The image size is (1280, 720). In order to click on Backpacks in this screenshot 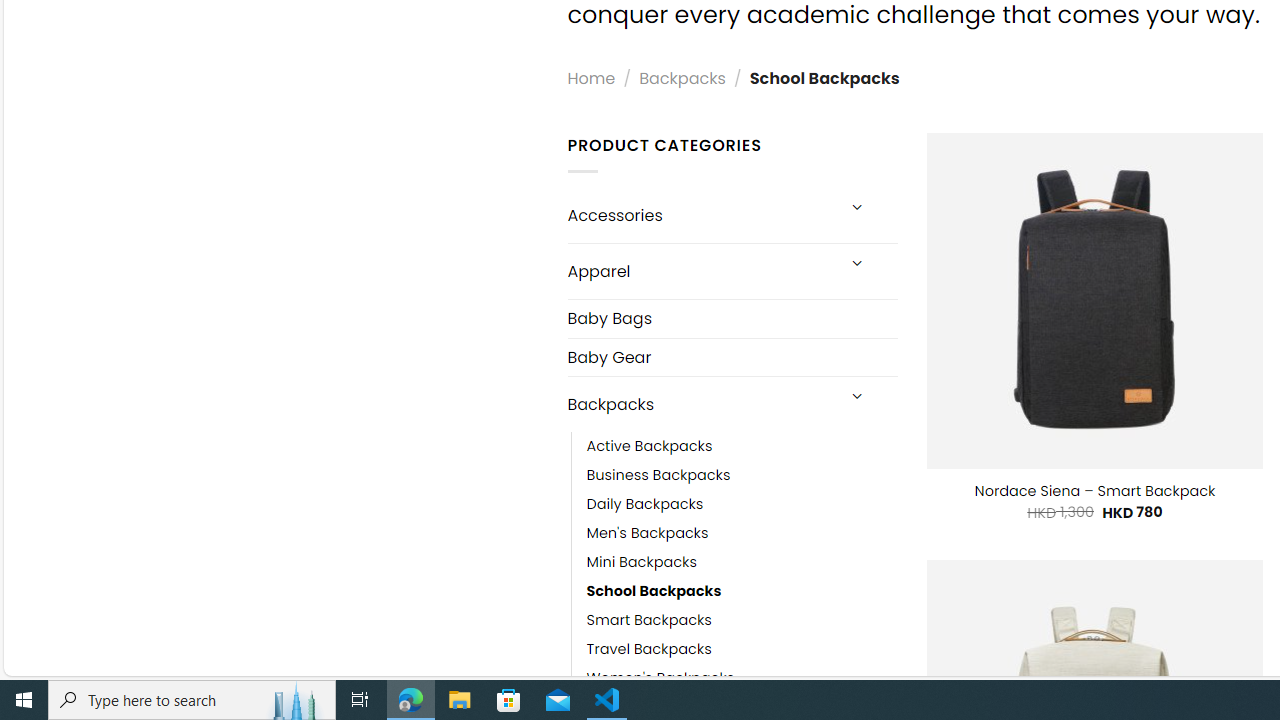, I will do `click(700, 404)`.